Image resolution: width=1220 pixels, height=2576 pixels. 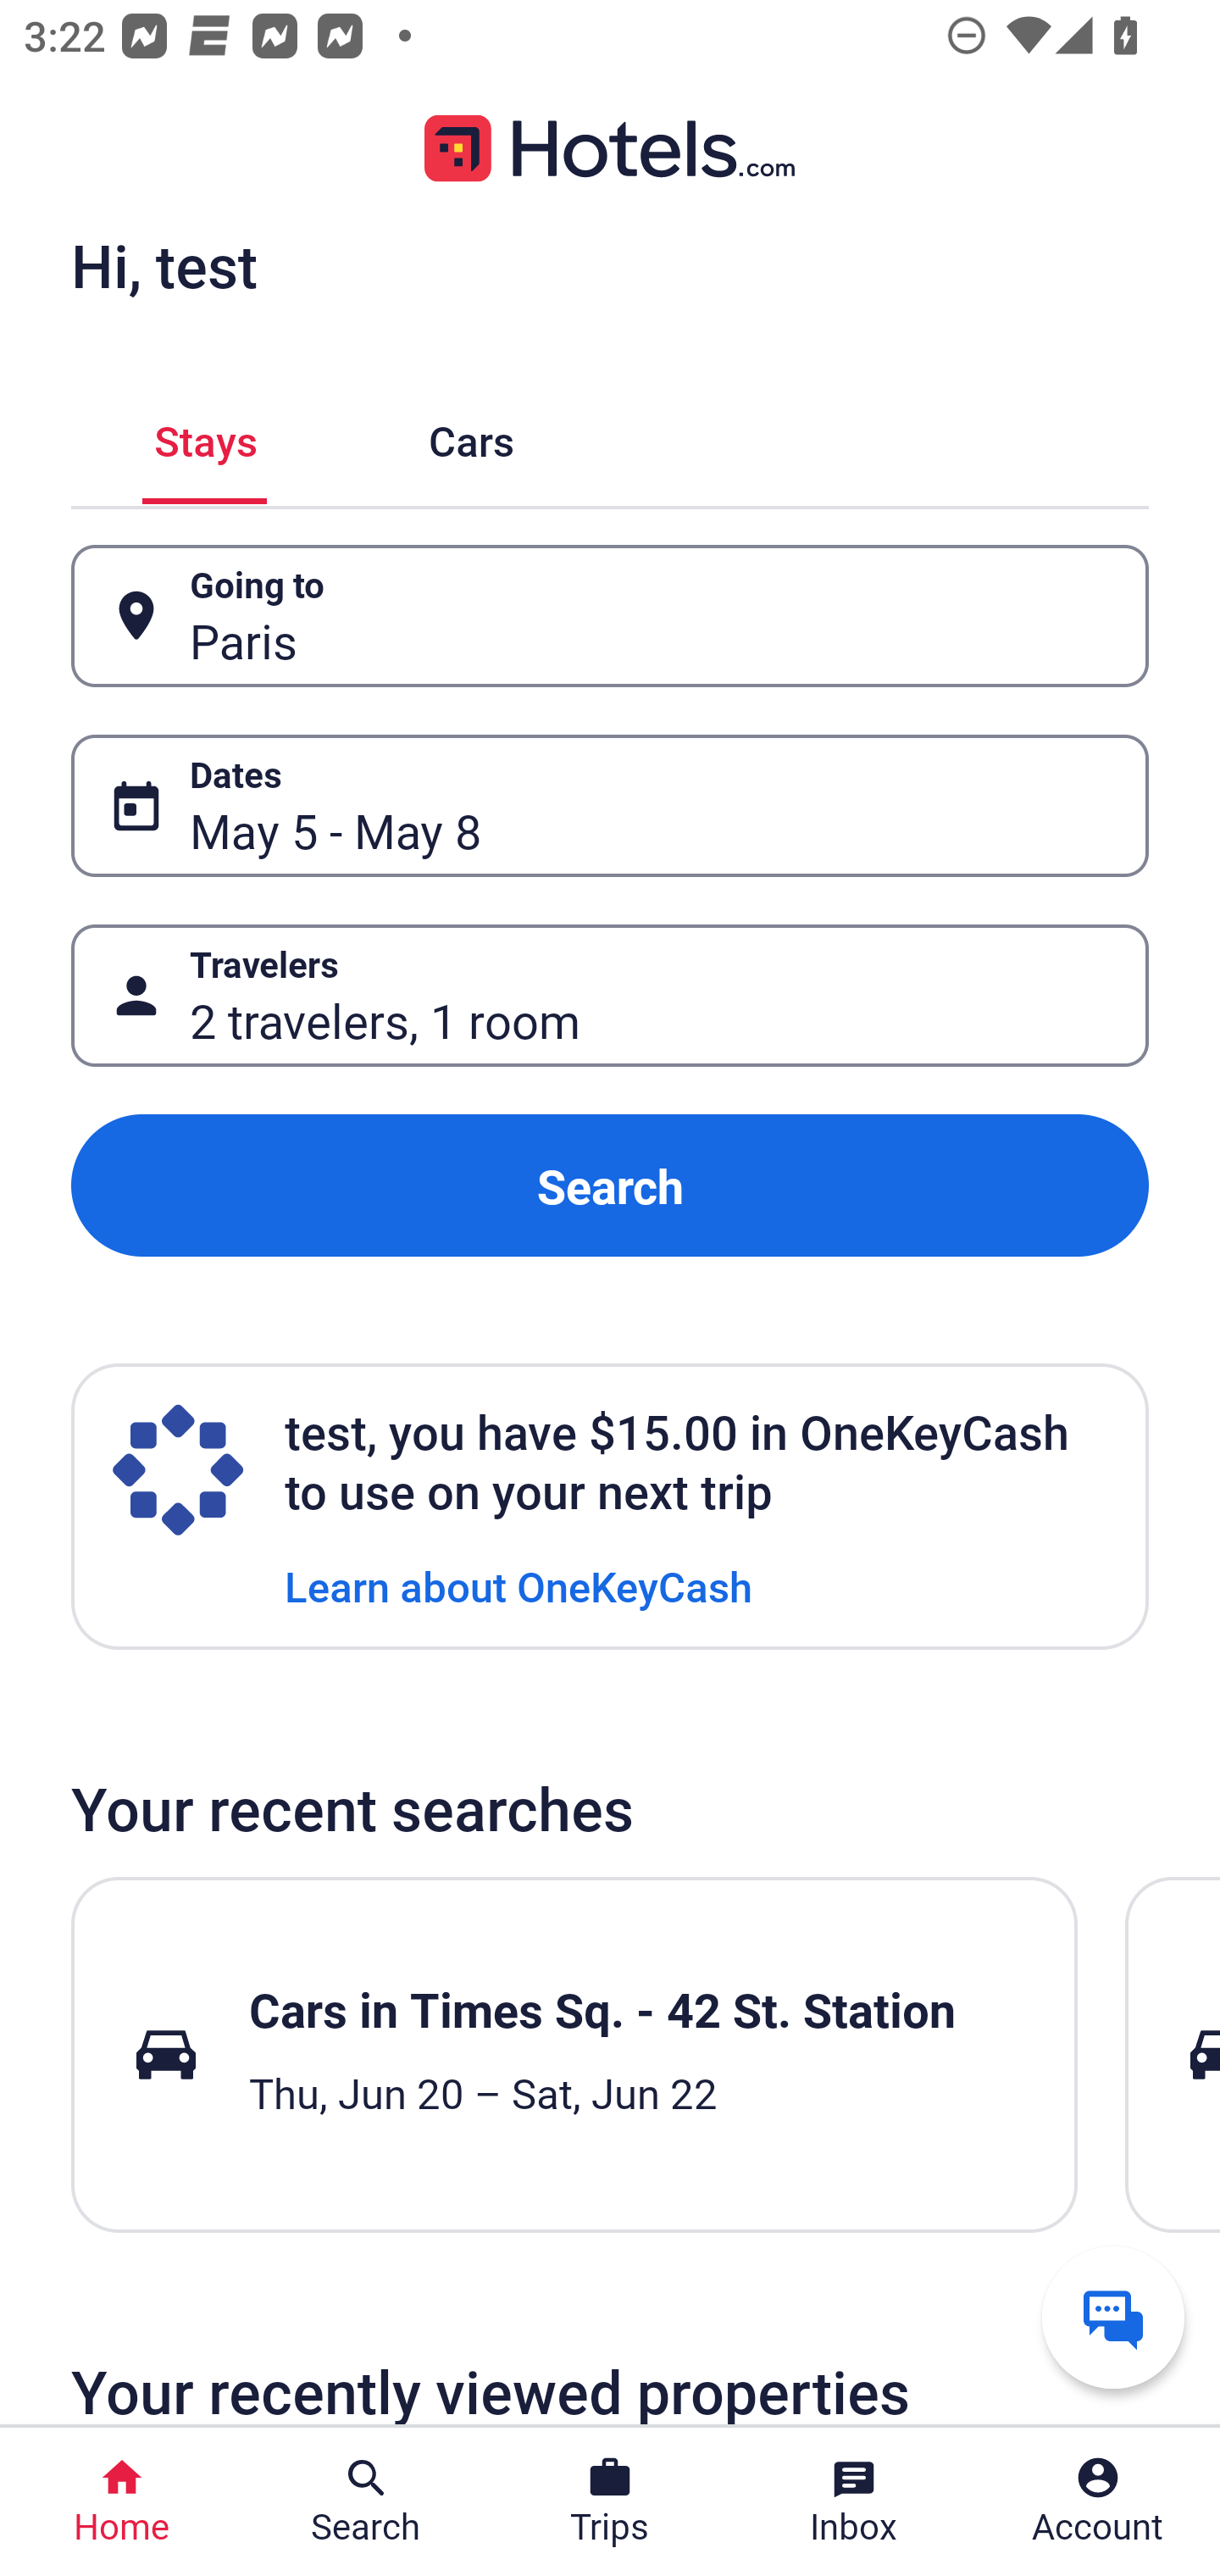 I want to click on Cars, so click(x=471, y=436).